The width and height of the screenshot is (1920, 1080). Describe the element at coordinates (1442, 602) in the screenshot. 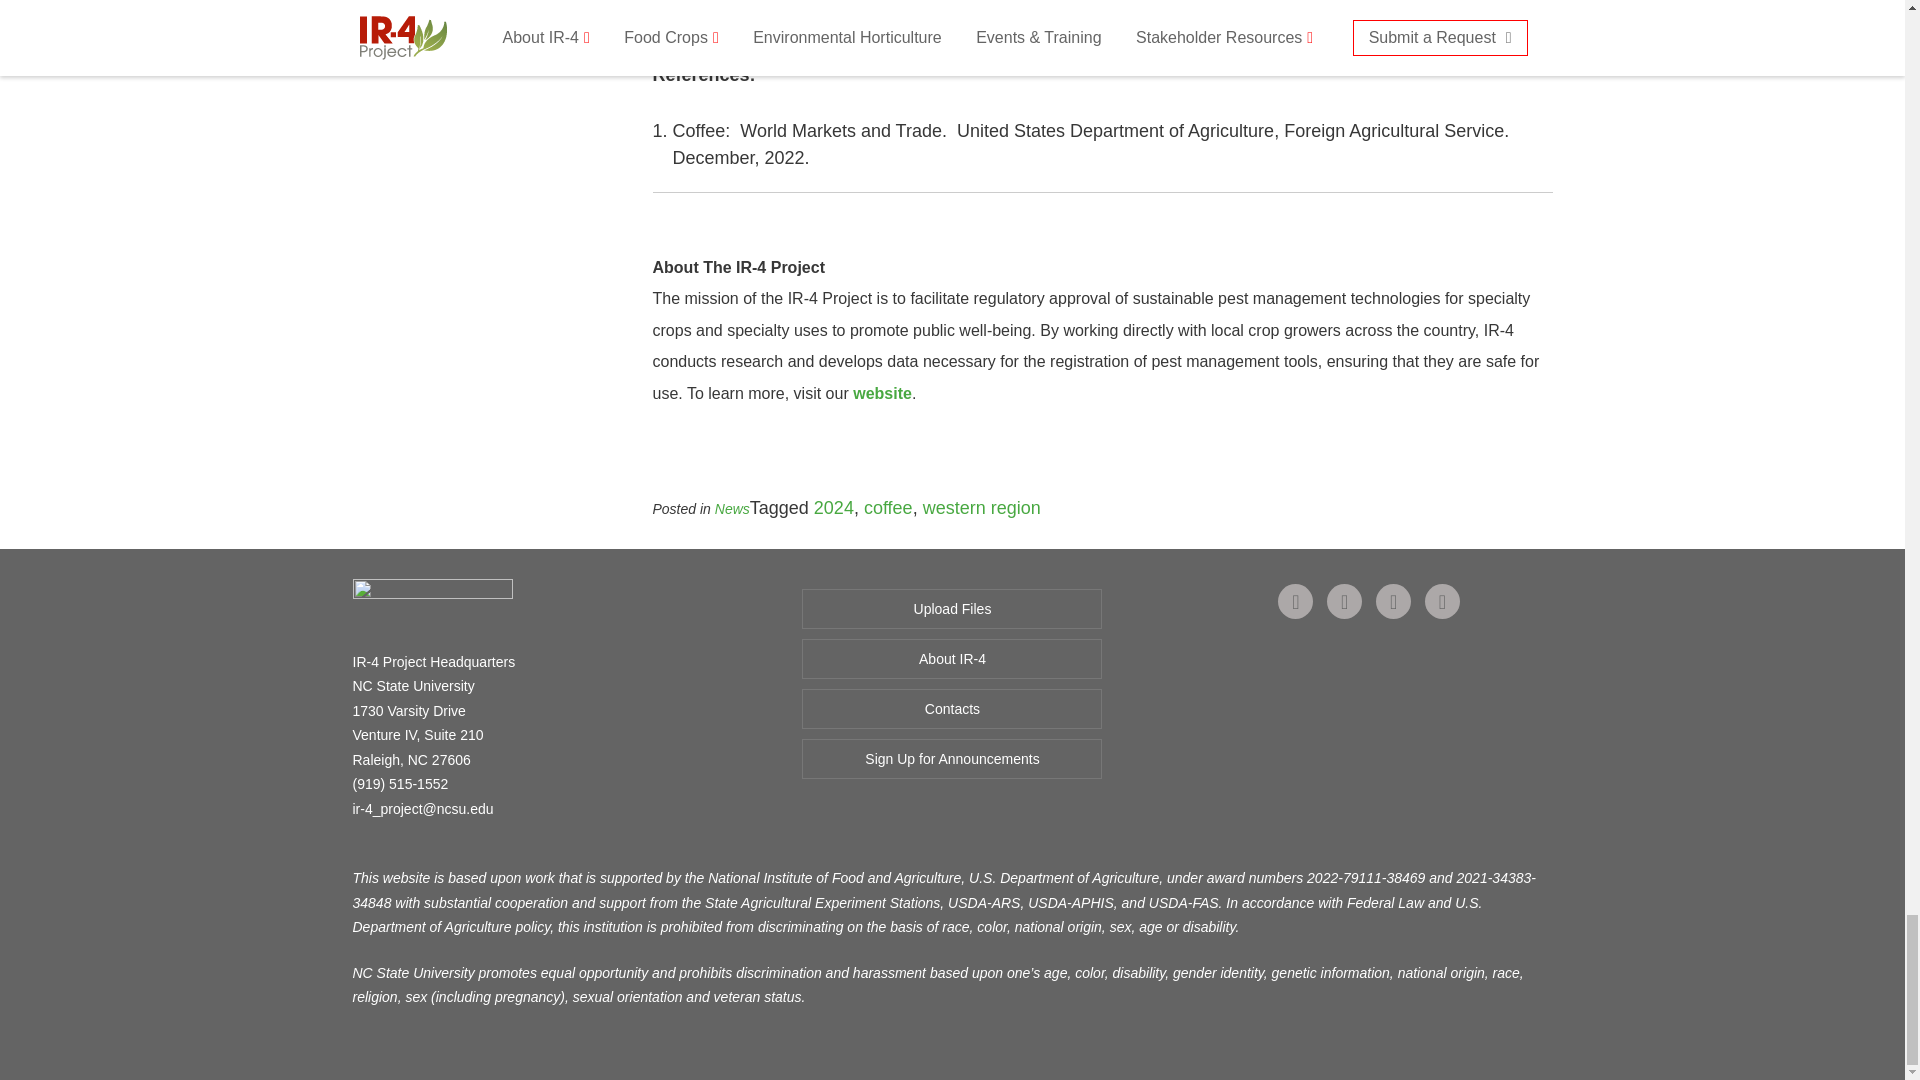

I see `Visit us on YouTube` at that location.